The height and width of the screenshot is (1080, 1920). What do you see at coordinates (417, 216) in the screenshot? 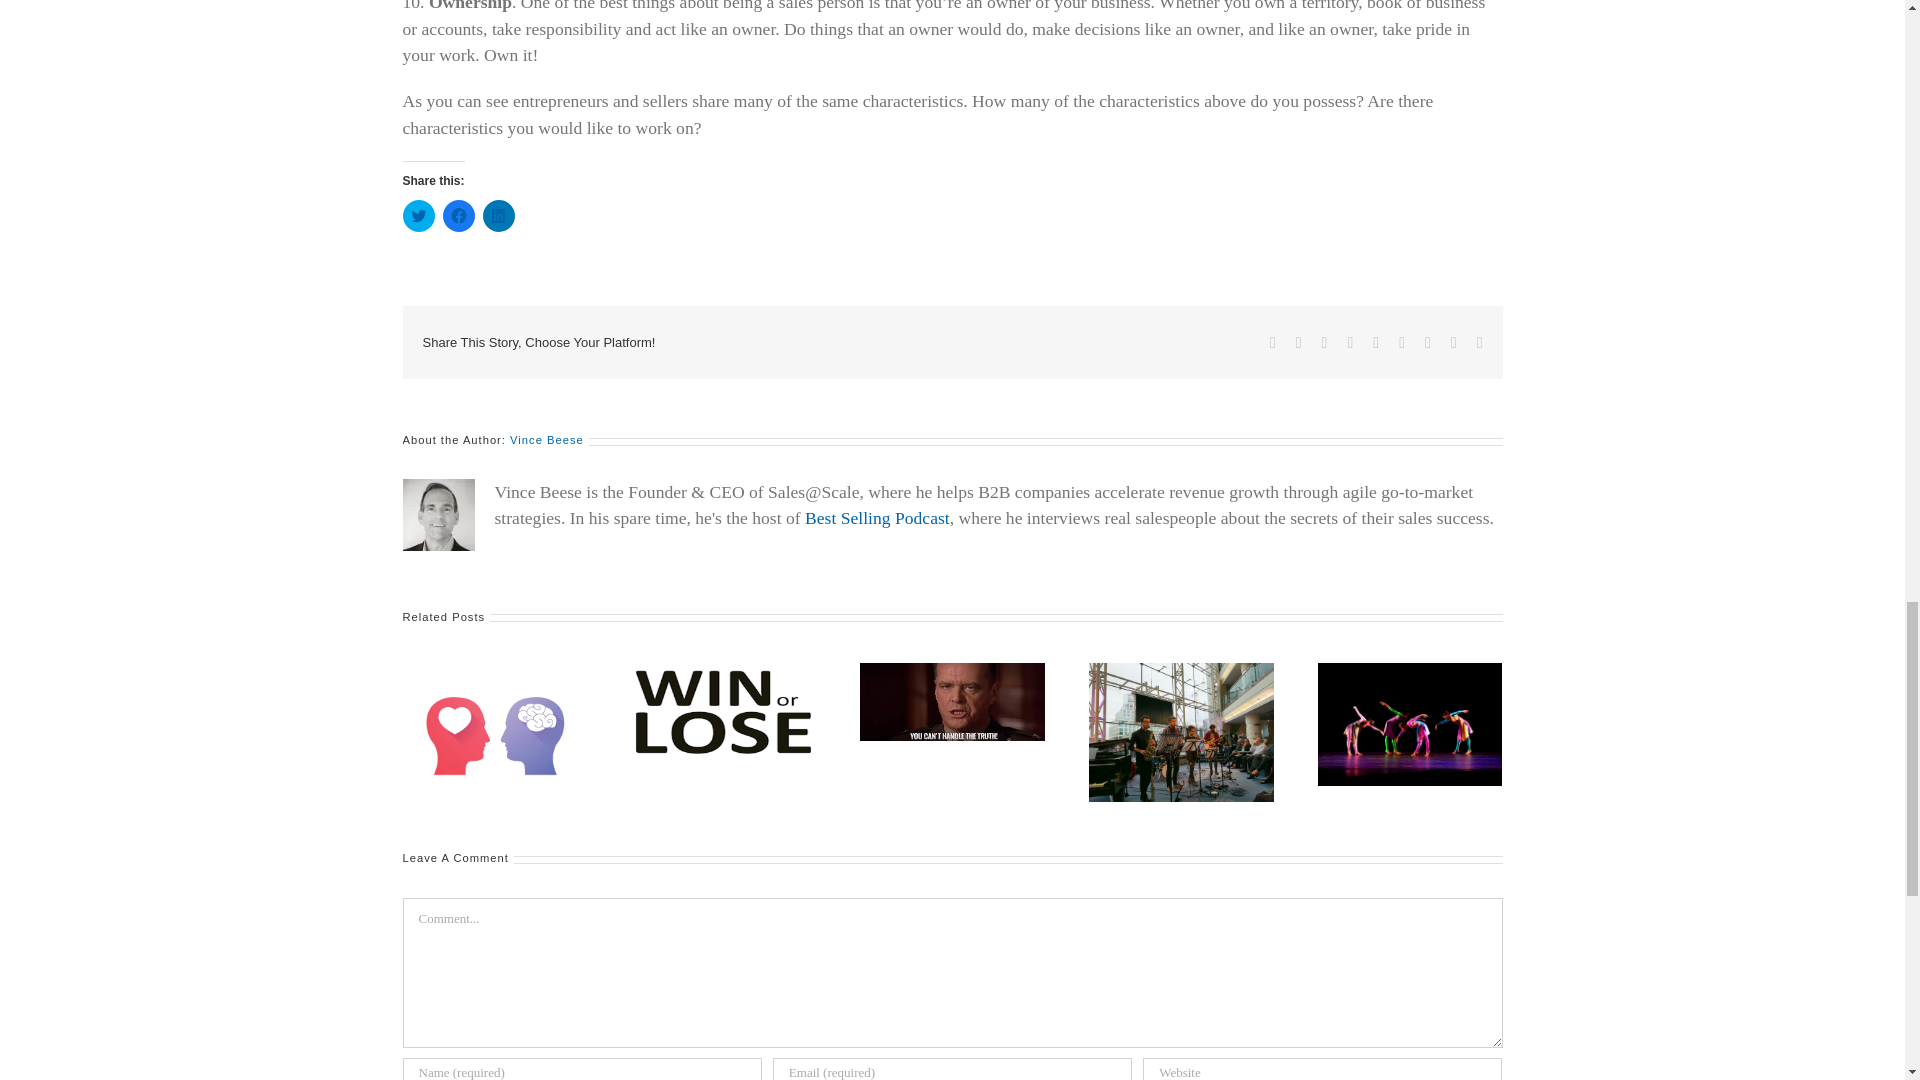
I see `Click to share on Twitter` at bounding box center [417, 216].